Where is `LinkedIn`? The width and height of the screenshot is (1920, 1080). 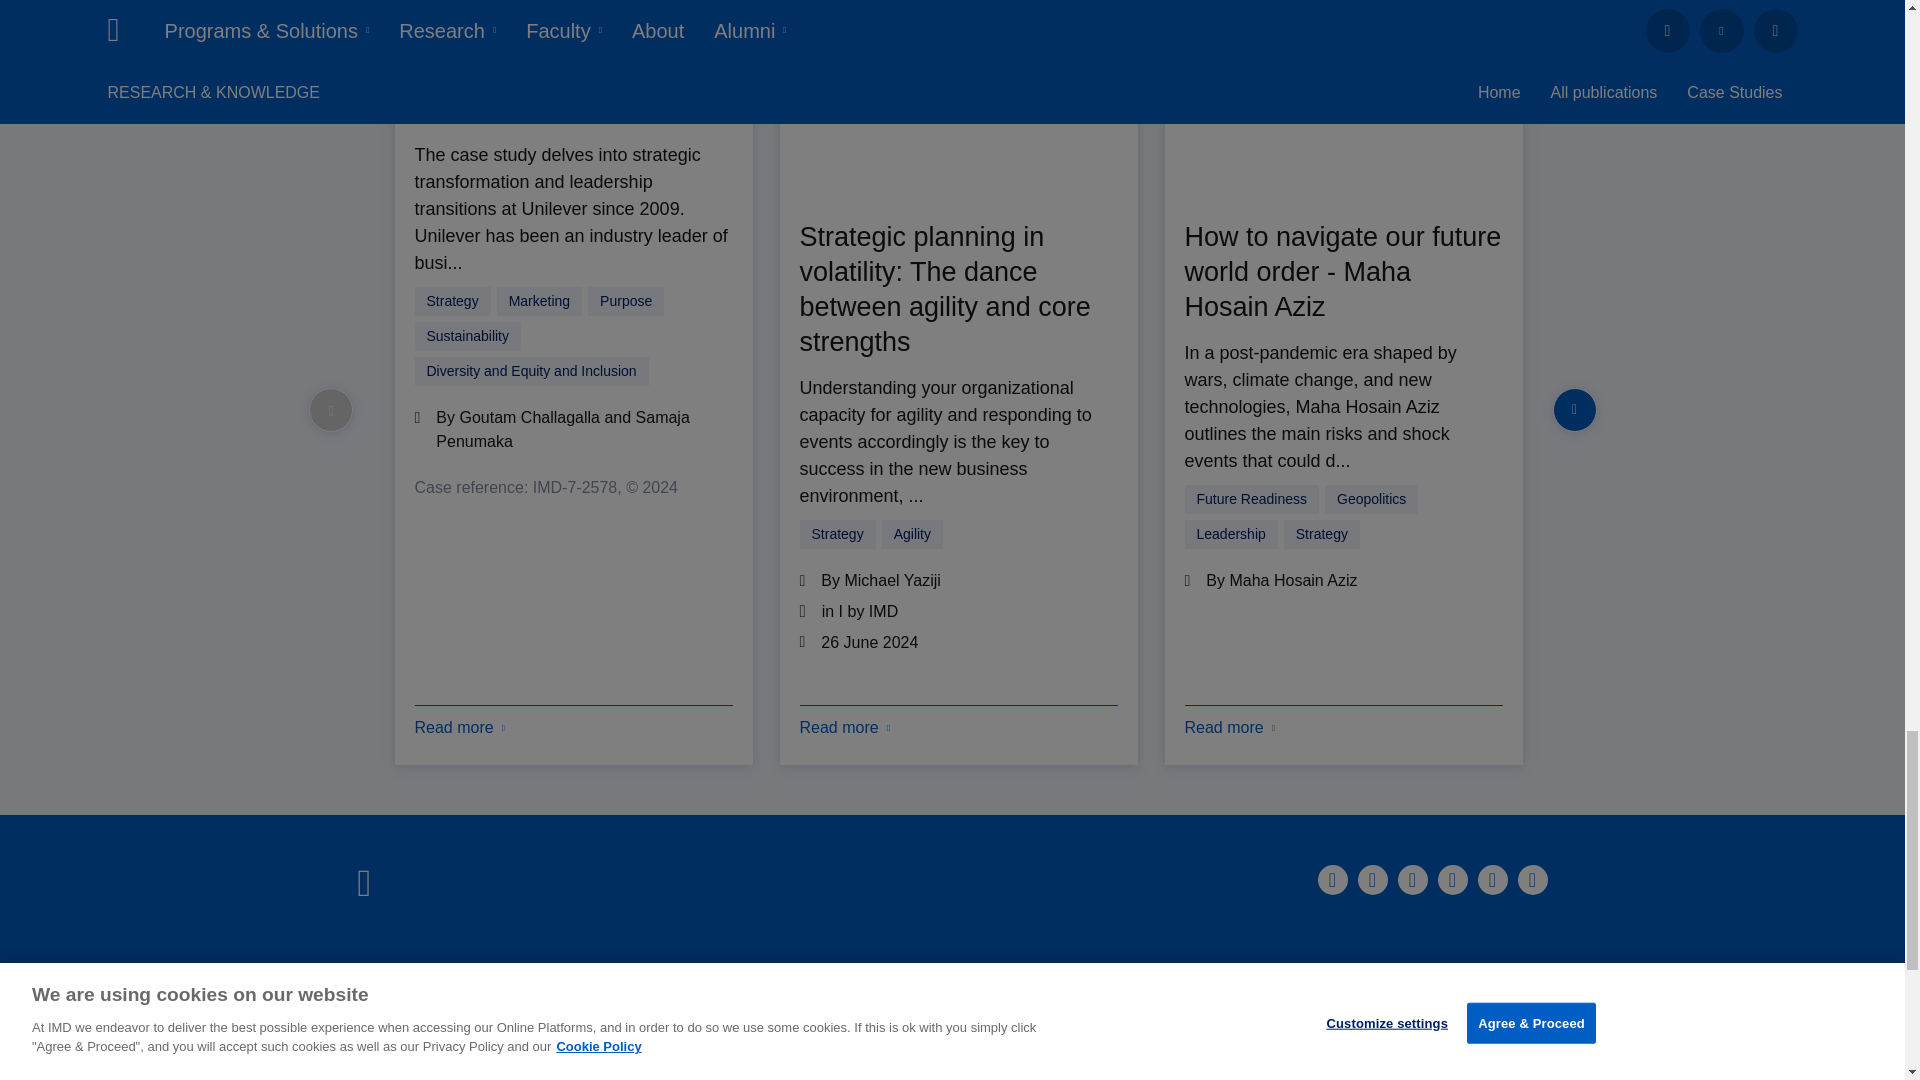
LinkedIn is located at coordinates (1332, 880).